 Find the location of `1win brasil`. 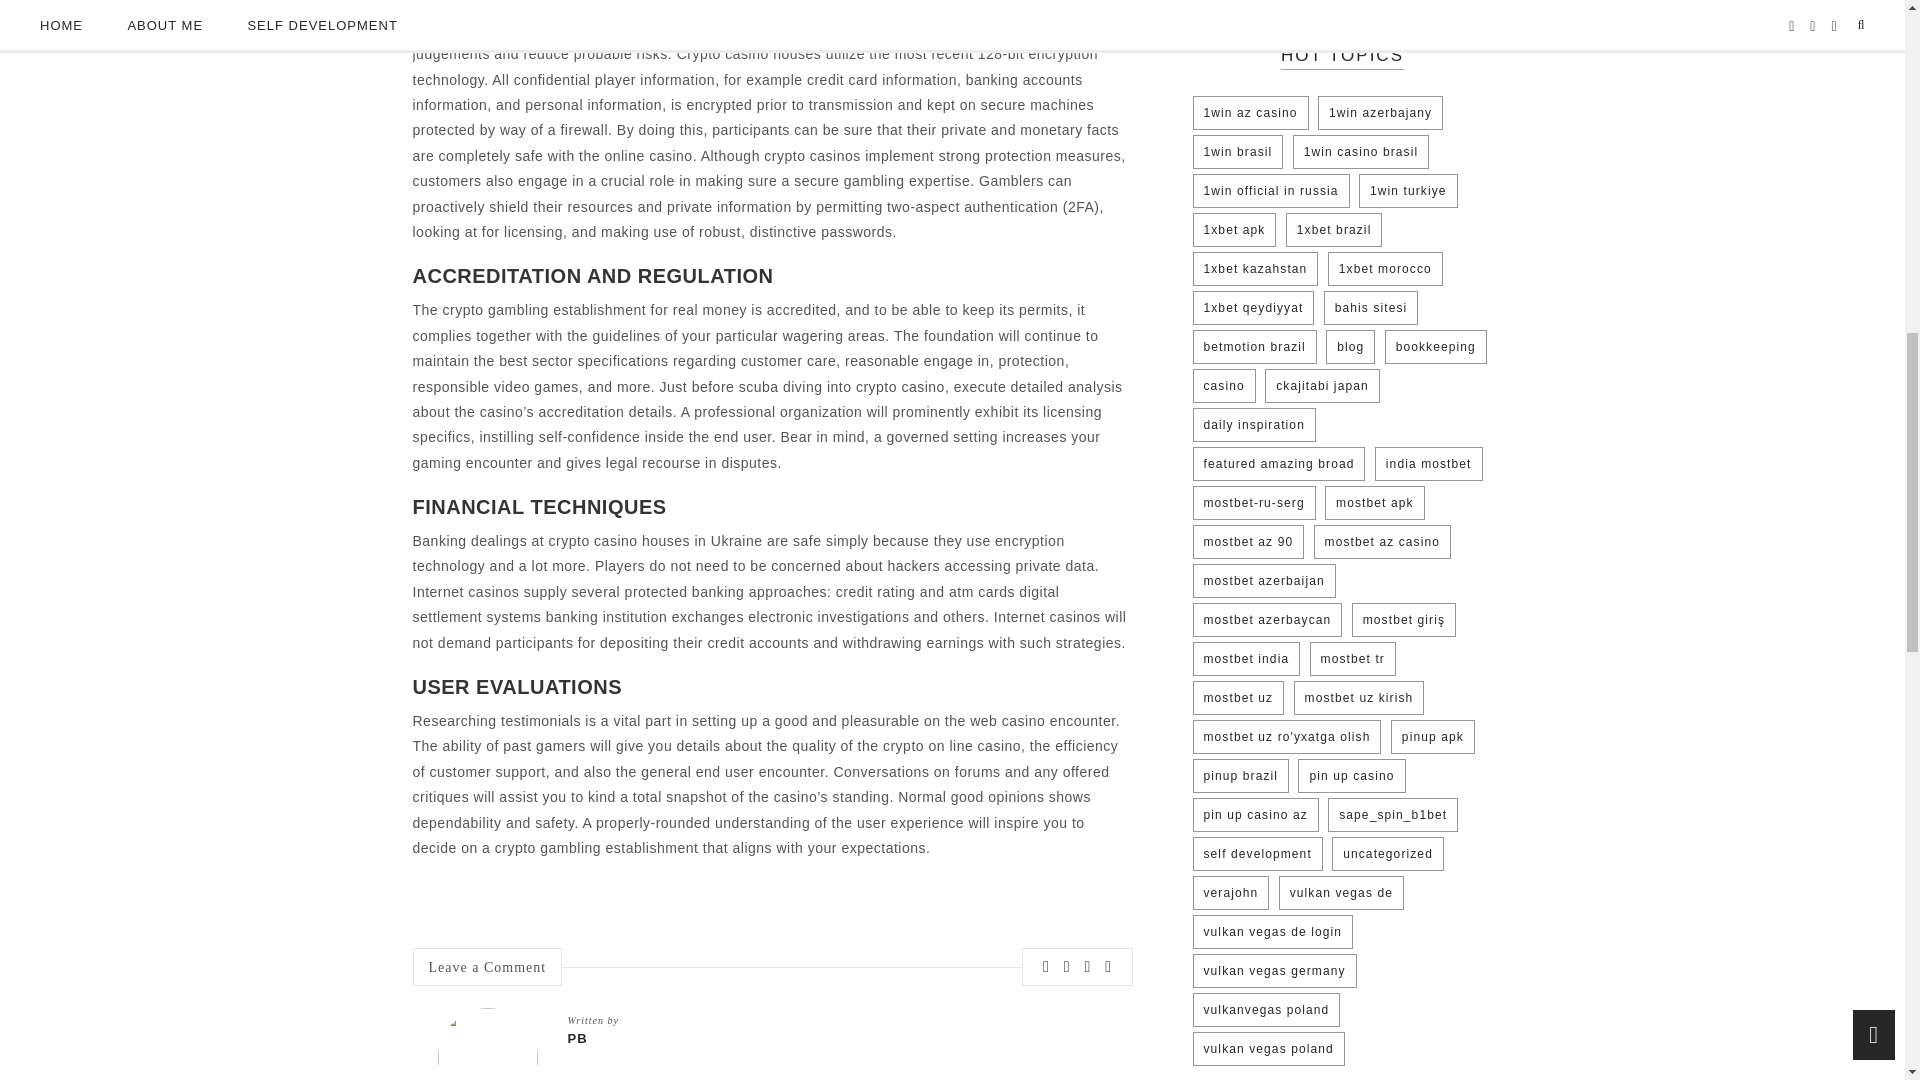

1win brasil is located at coordinates (1237, 152).